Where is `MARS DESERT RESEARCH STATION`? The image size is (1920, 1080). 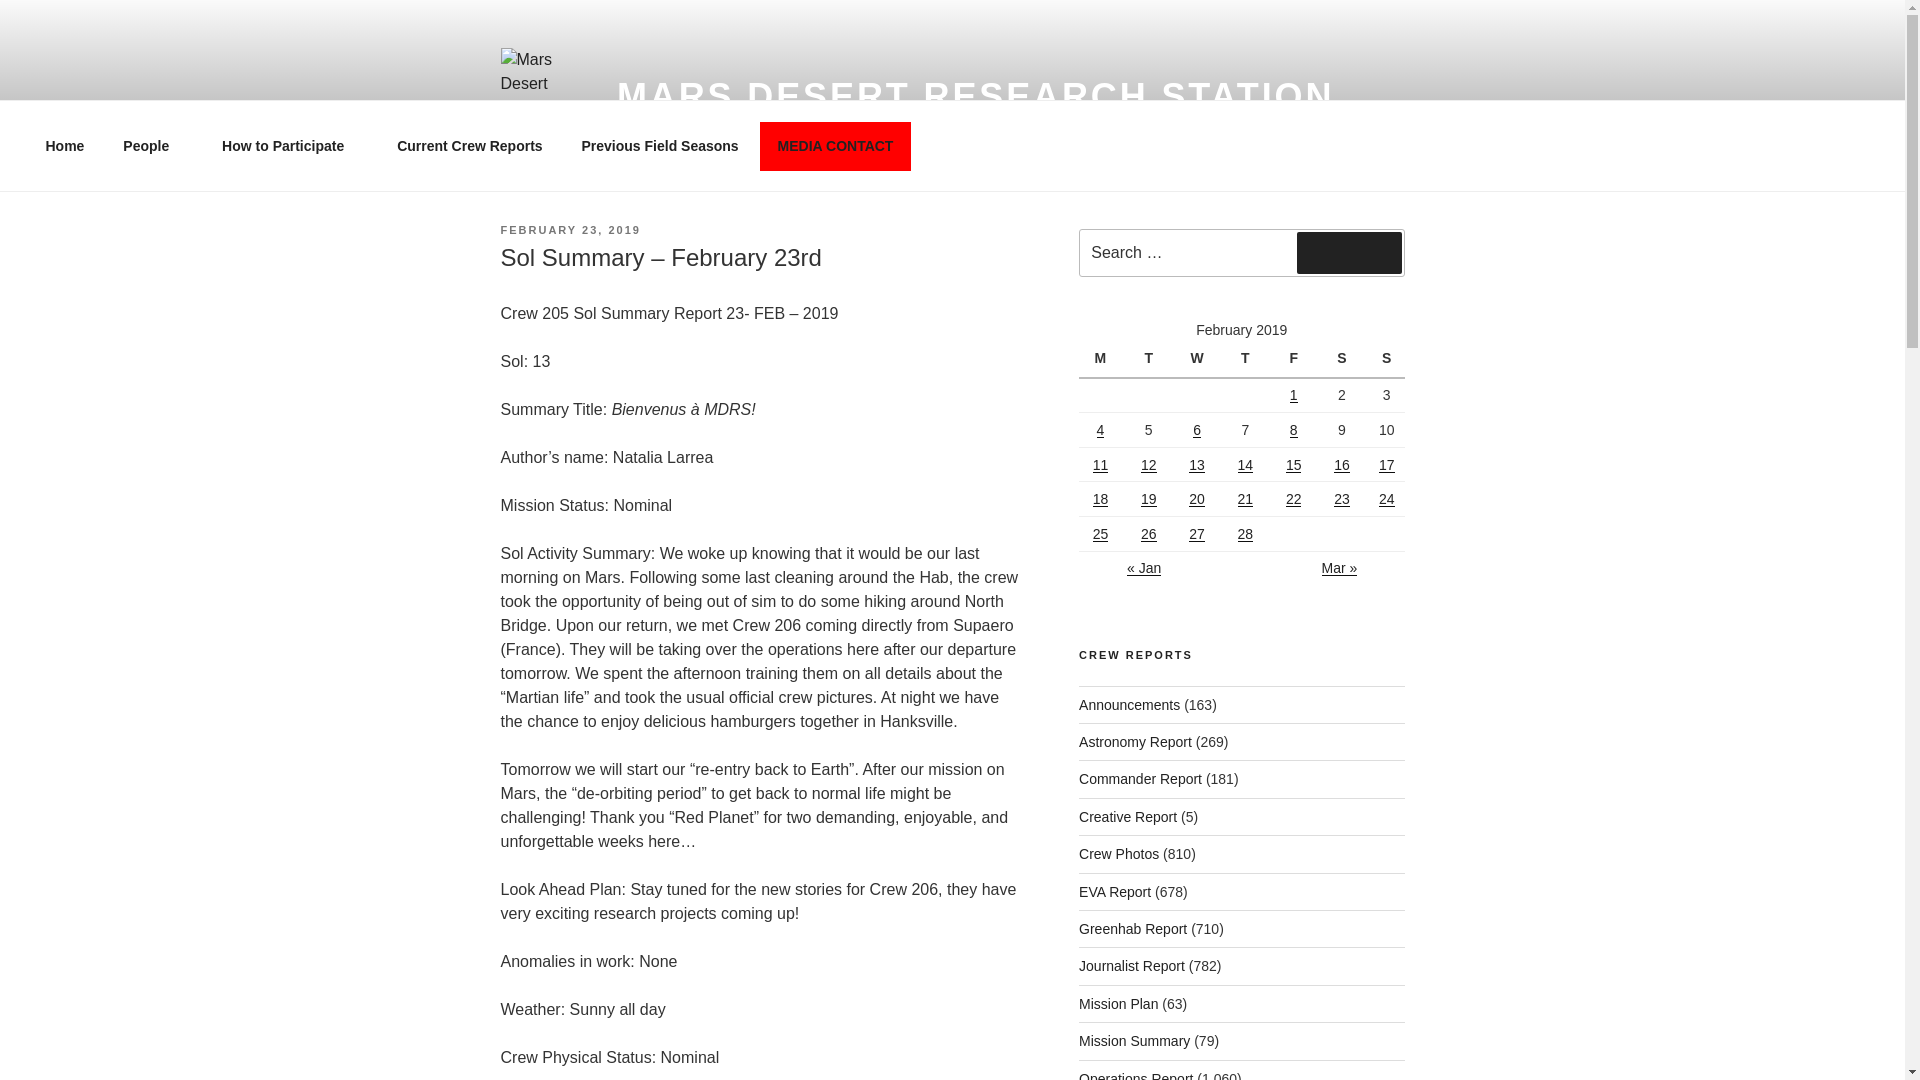
MARS DESERT RESEARCH STATION is located at coordinates (975, 96).